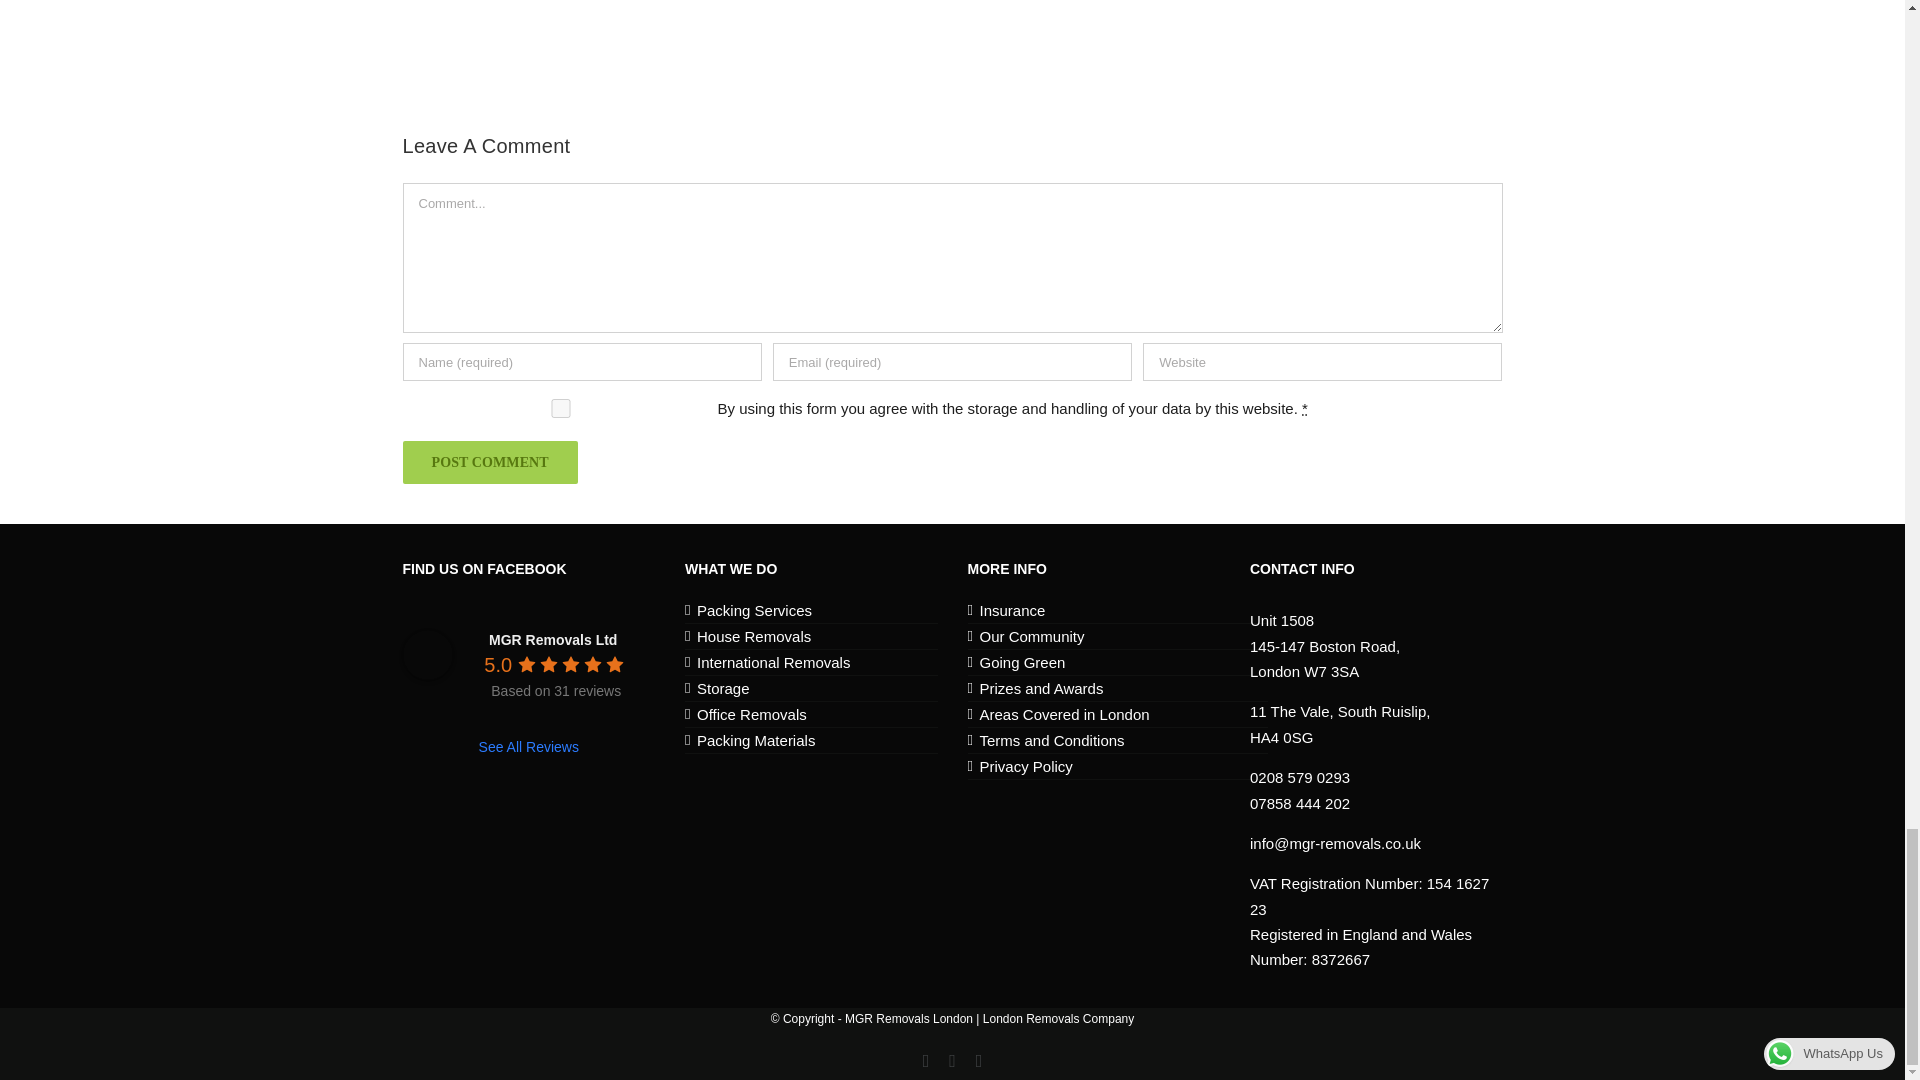  What do you see at coordinates (560, 408) in the screenshot?
I see `1` at bounding box center [560, 408].